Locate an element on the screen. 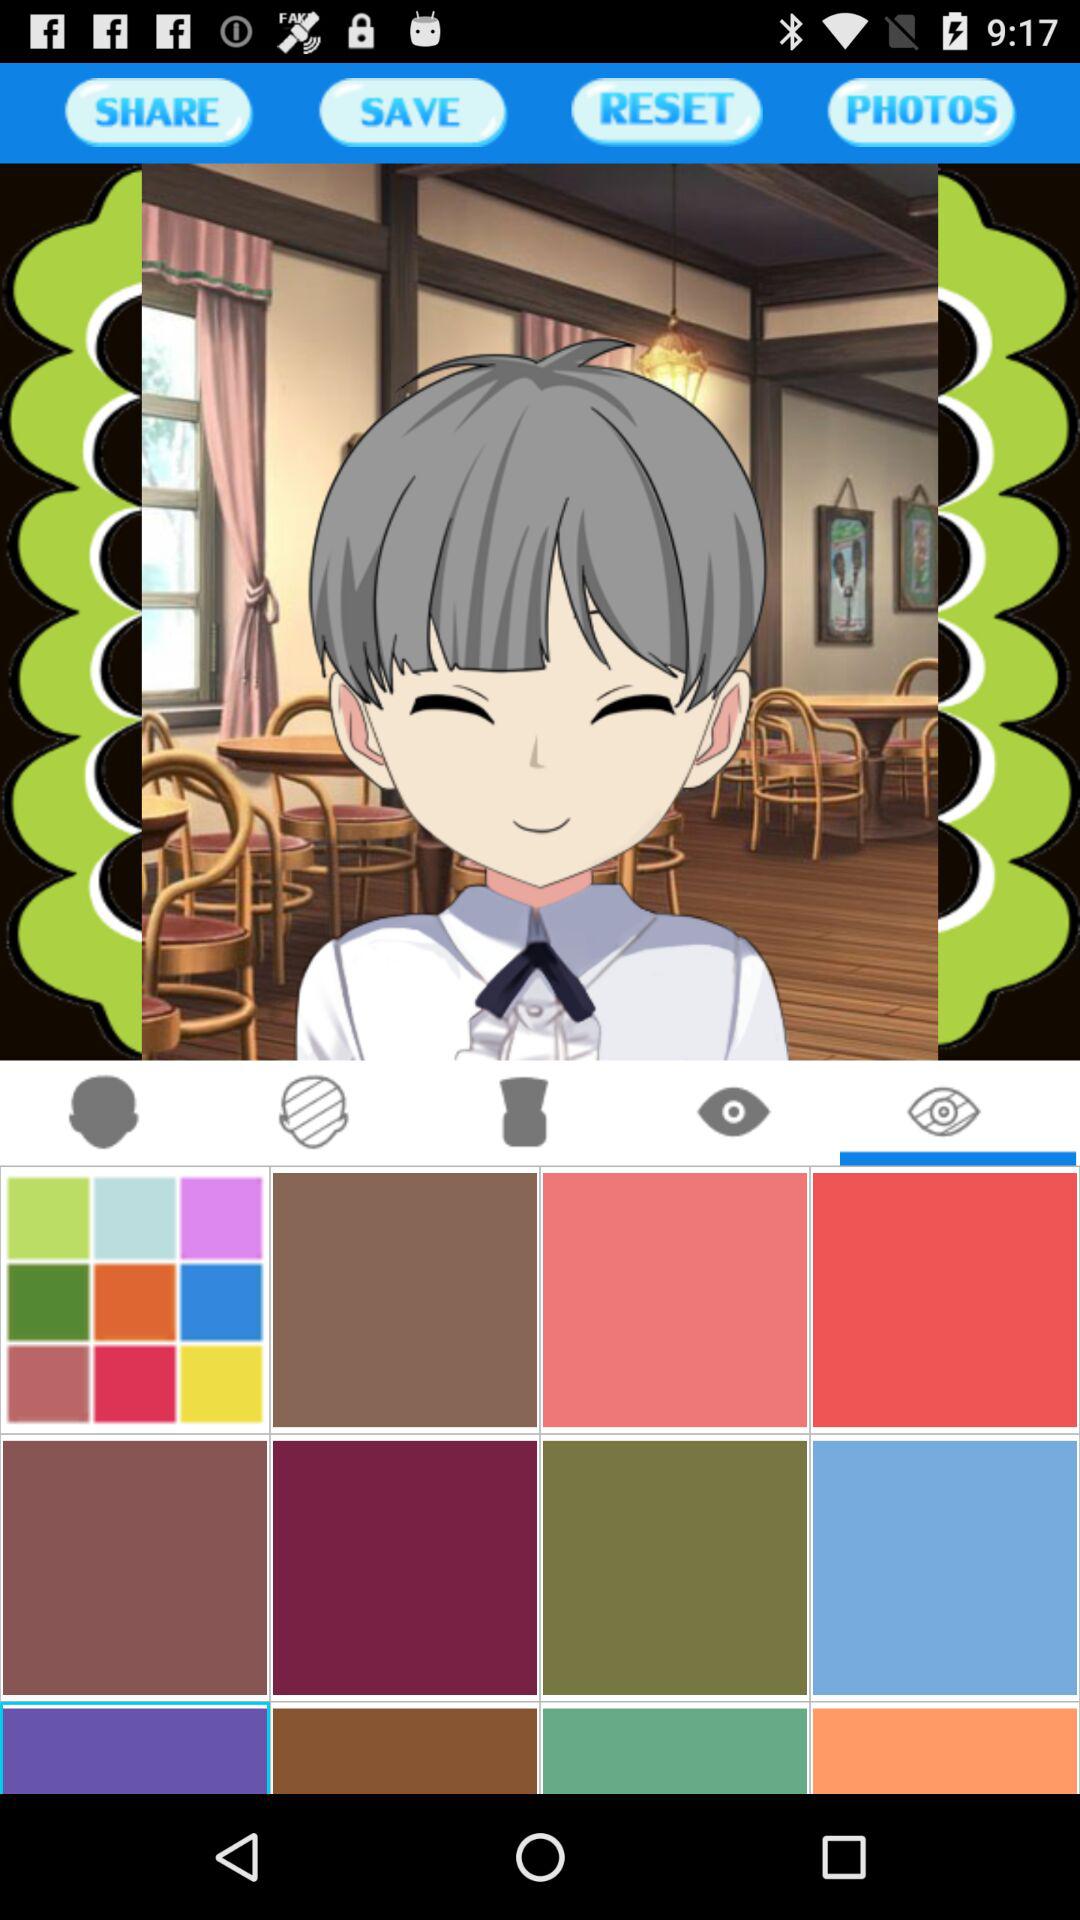 Image resolution: width=1080 pixels, height=1920 pixels. photos is located at coordinates (921, 112).